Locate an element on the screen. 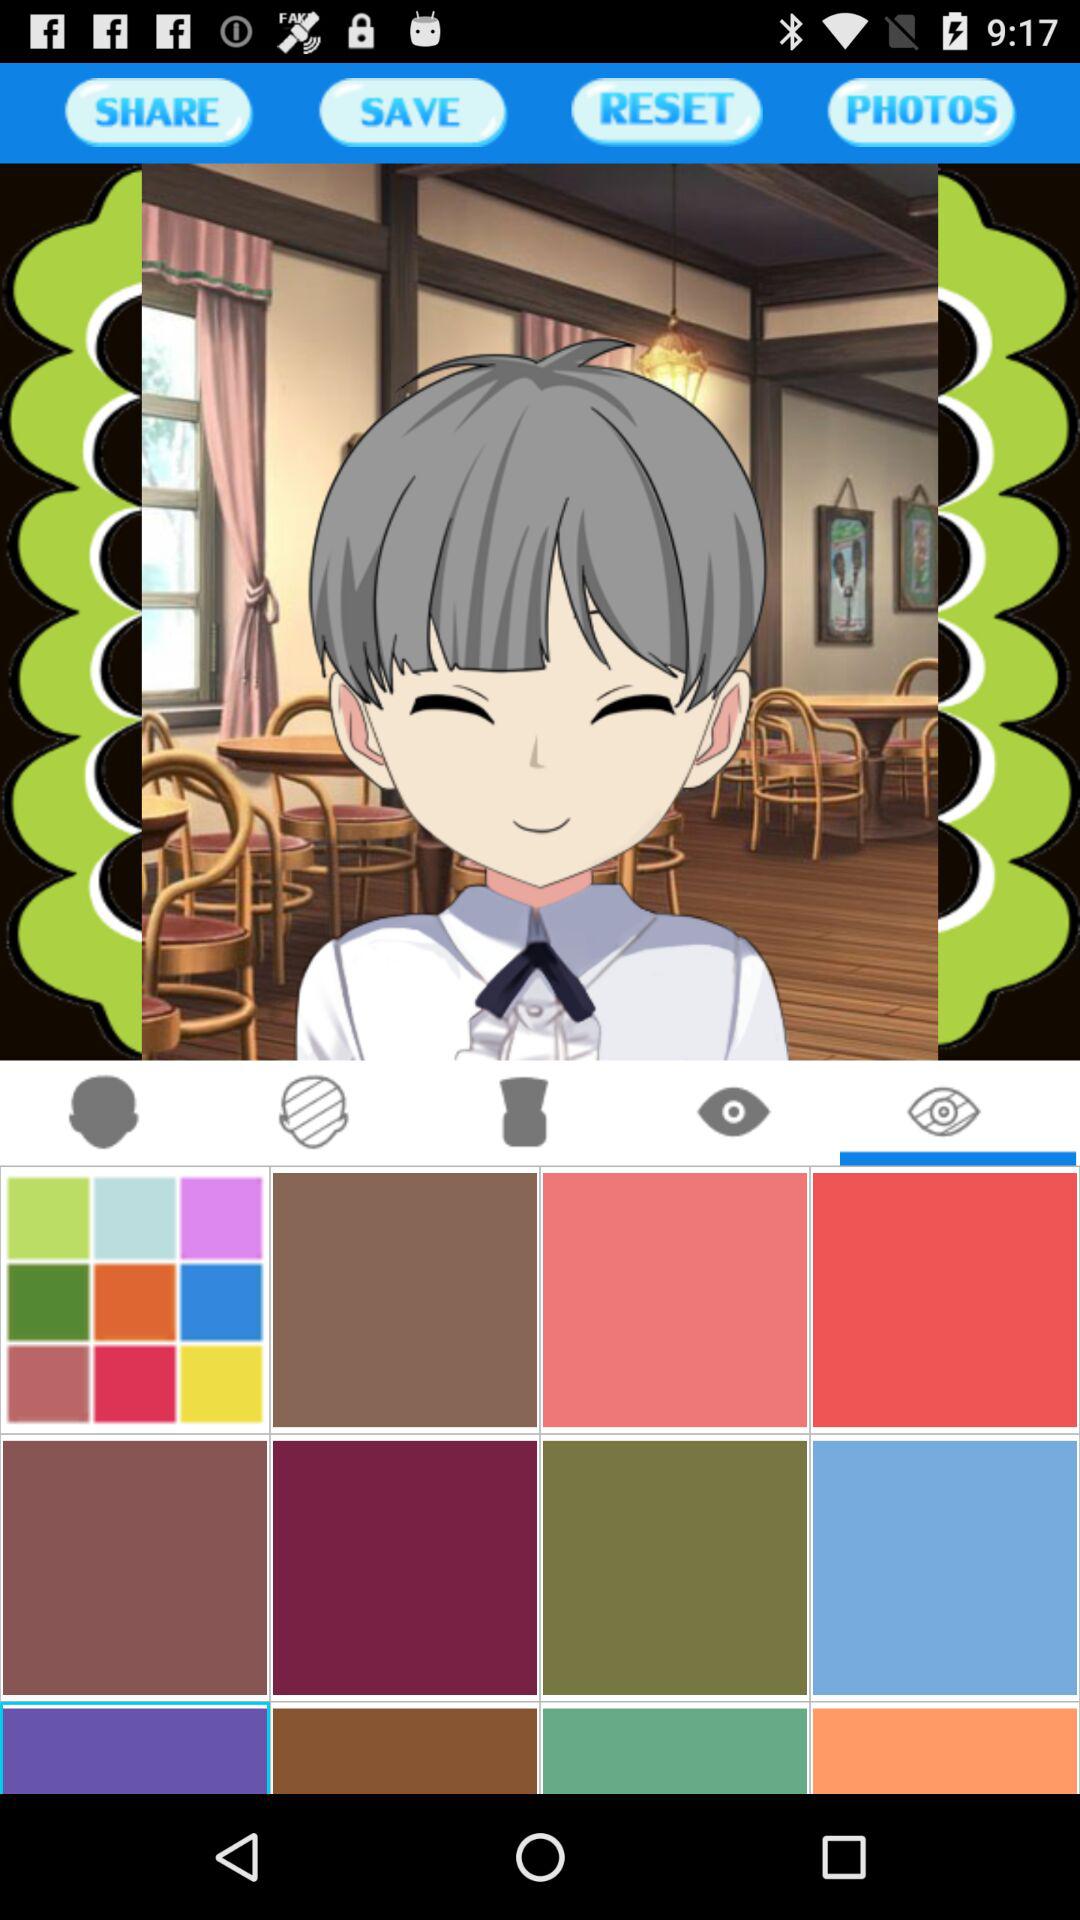 Image resolution: width=1080 pixels, height=1920 pixels. photos is located at coordinates (921, 112).